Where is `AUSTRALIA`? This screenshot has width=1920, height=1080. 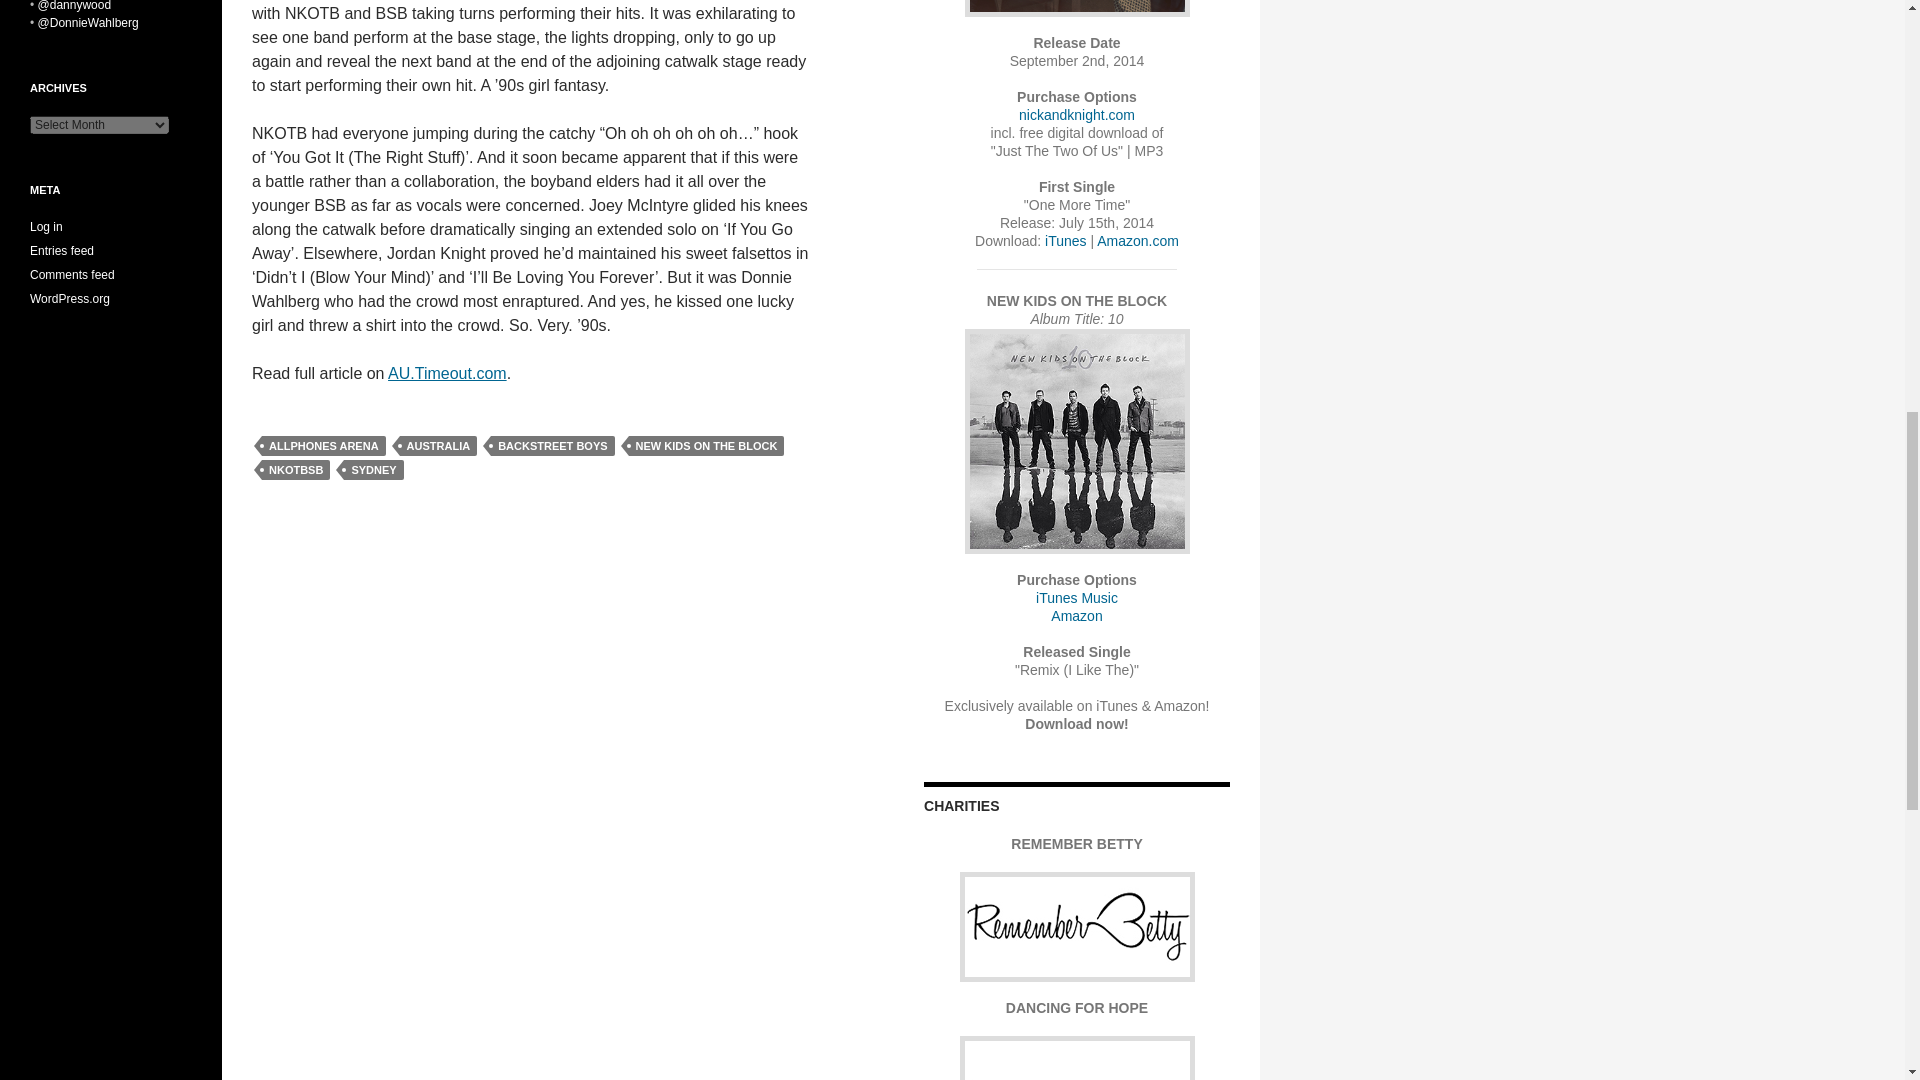 AUSTRALIA is located at coordinates (438, 446).